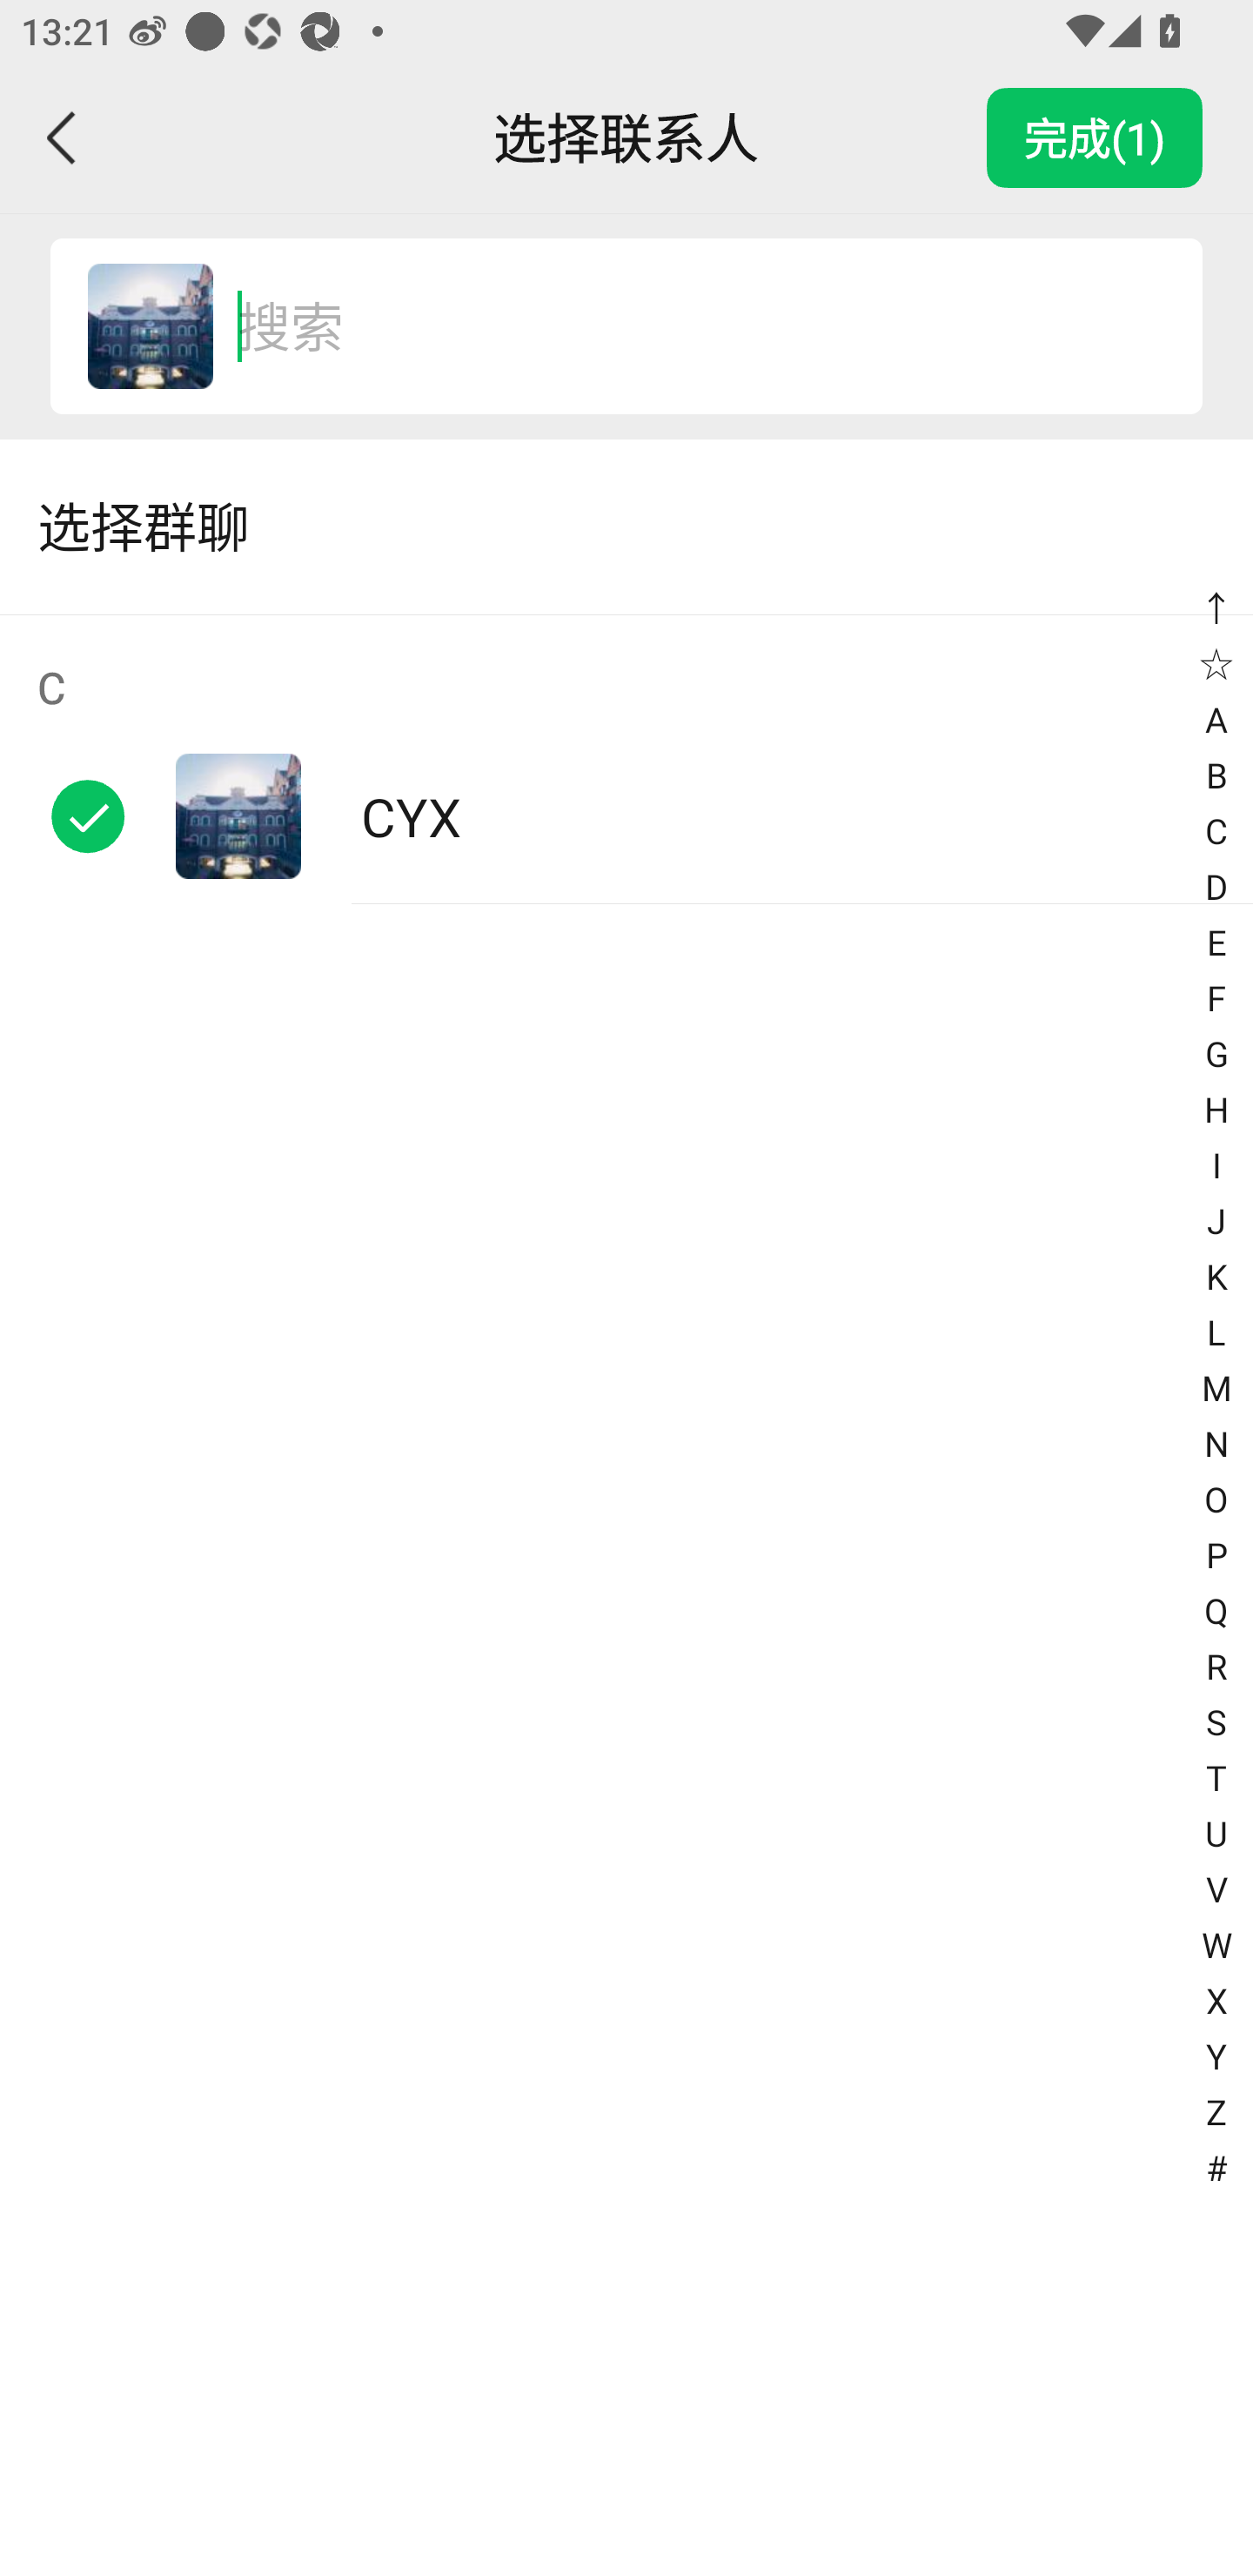 This screenshot has height=2576, width=1253. I want to click on 选择群聊, so click(626, 527).